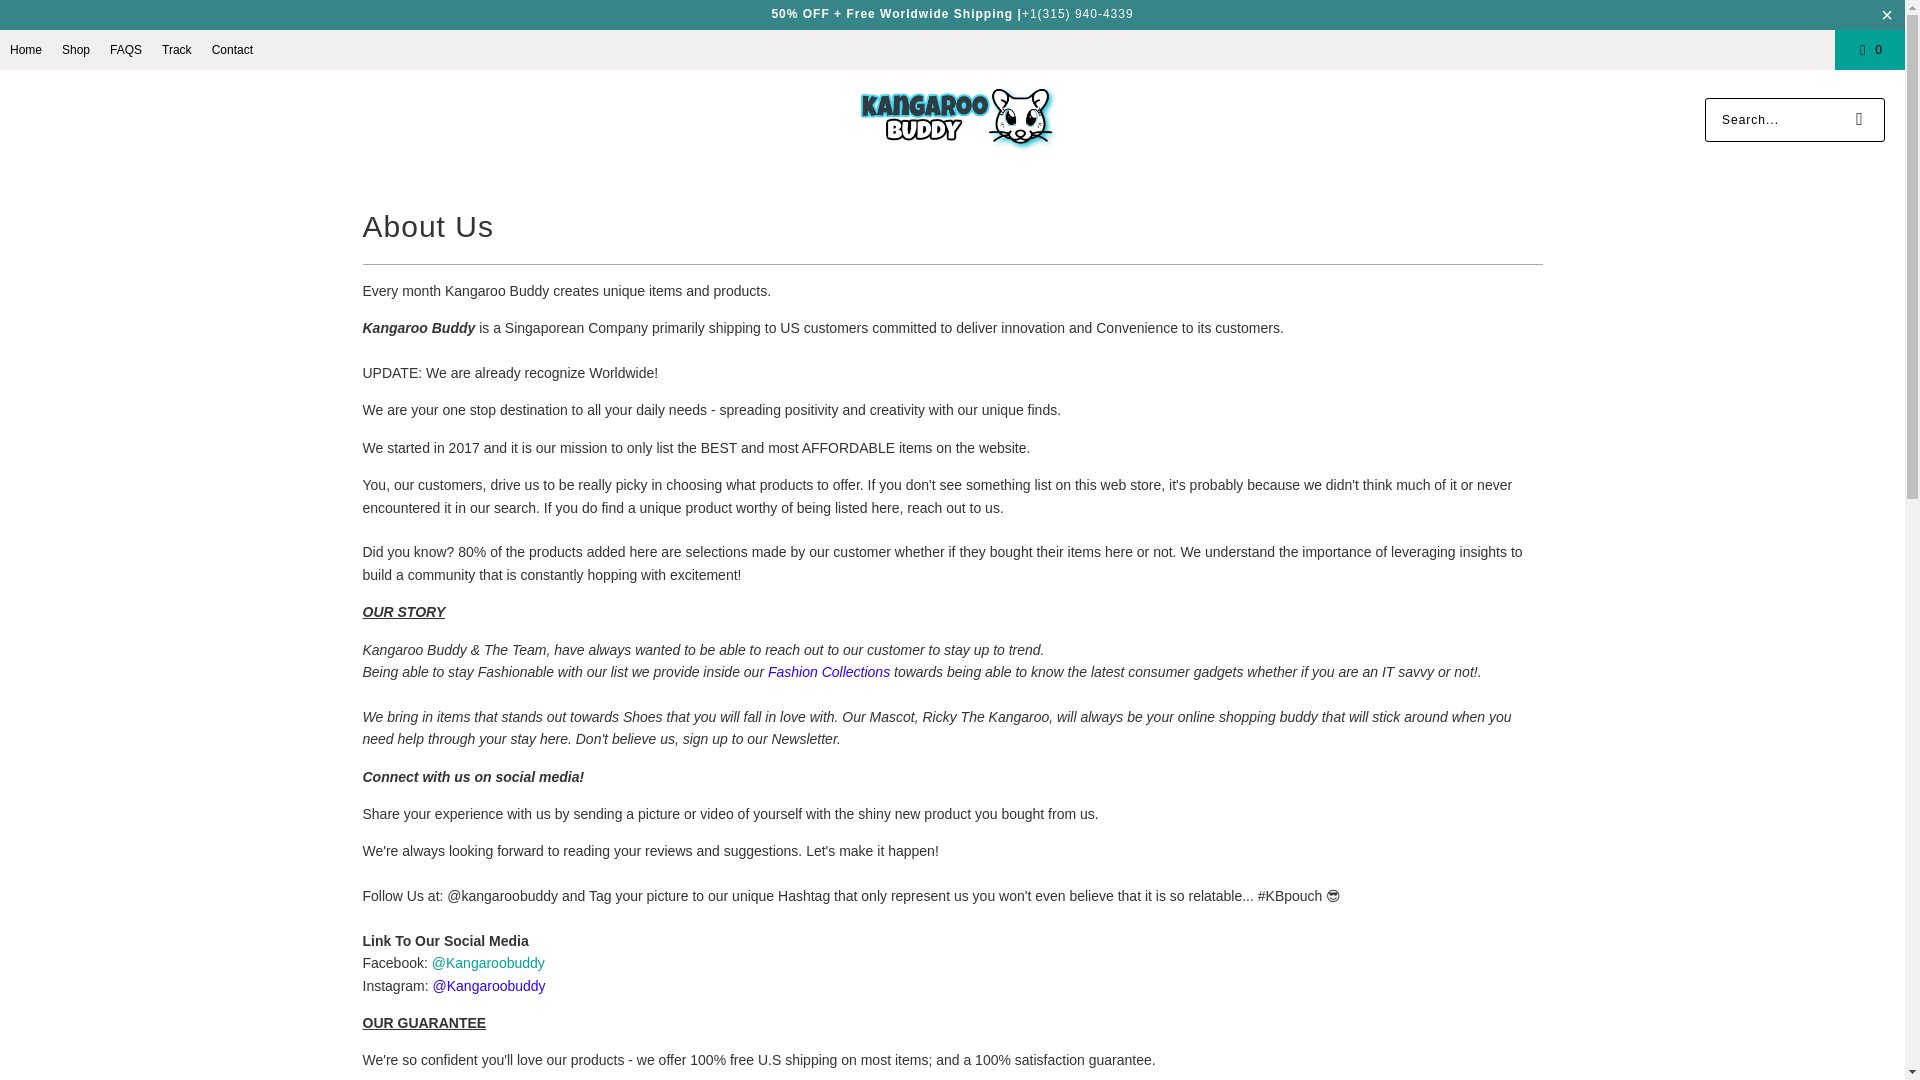  Describe the element at coordinates (126, 49) in the screenshot. I see `FAQS` at that location.